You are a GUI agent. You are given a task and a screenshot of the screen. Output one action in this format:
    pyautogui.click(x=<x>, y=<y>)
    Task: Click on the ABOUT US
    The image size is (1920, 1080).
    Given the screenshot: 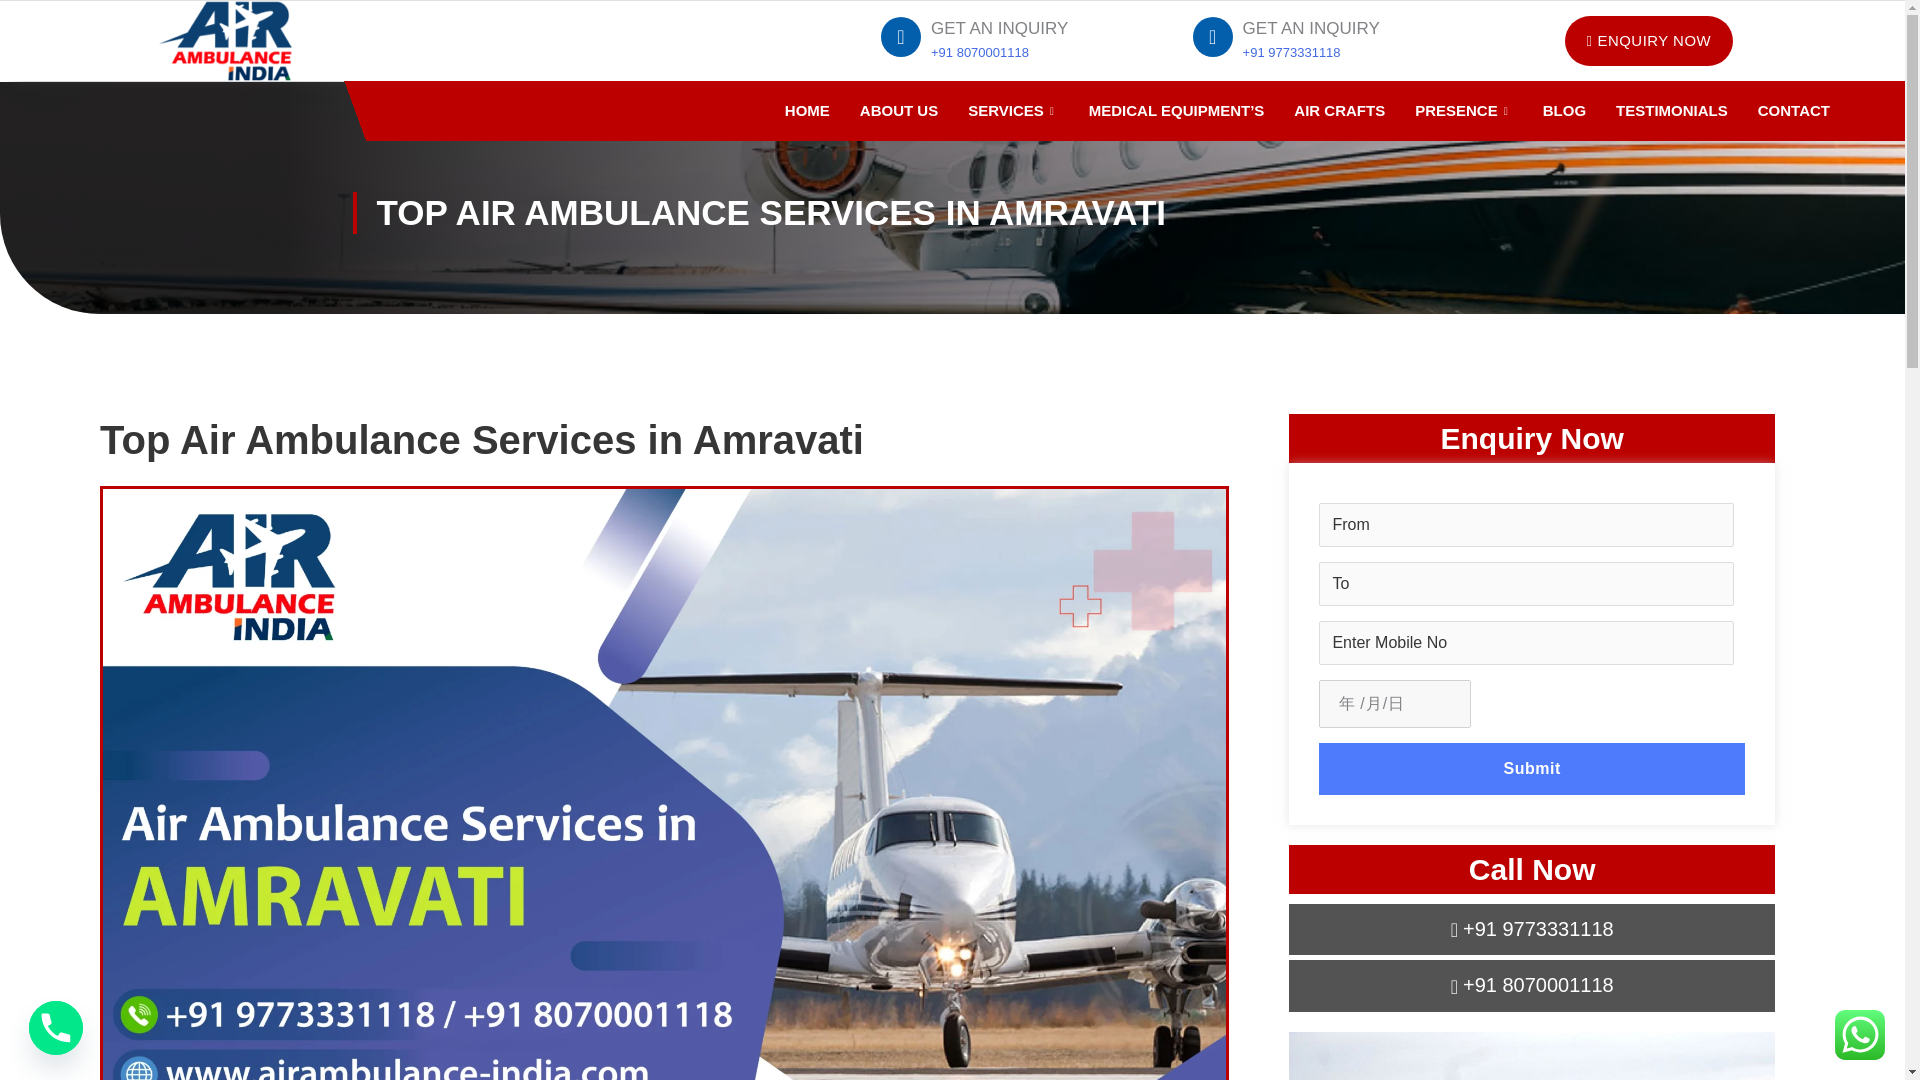 What is the action you would take?
    pyautogui.click(x=898, y=111)
    